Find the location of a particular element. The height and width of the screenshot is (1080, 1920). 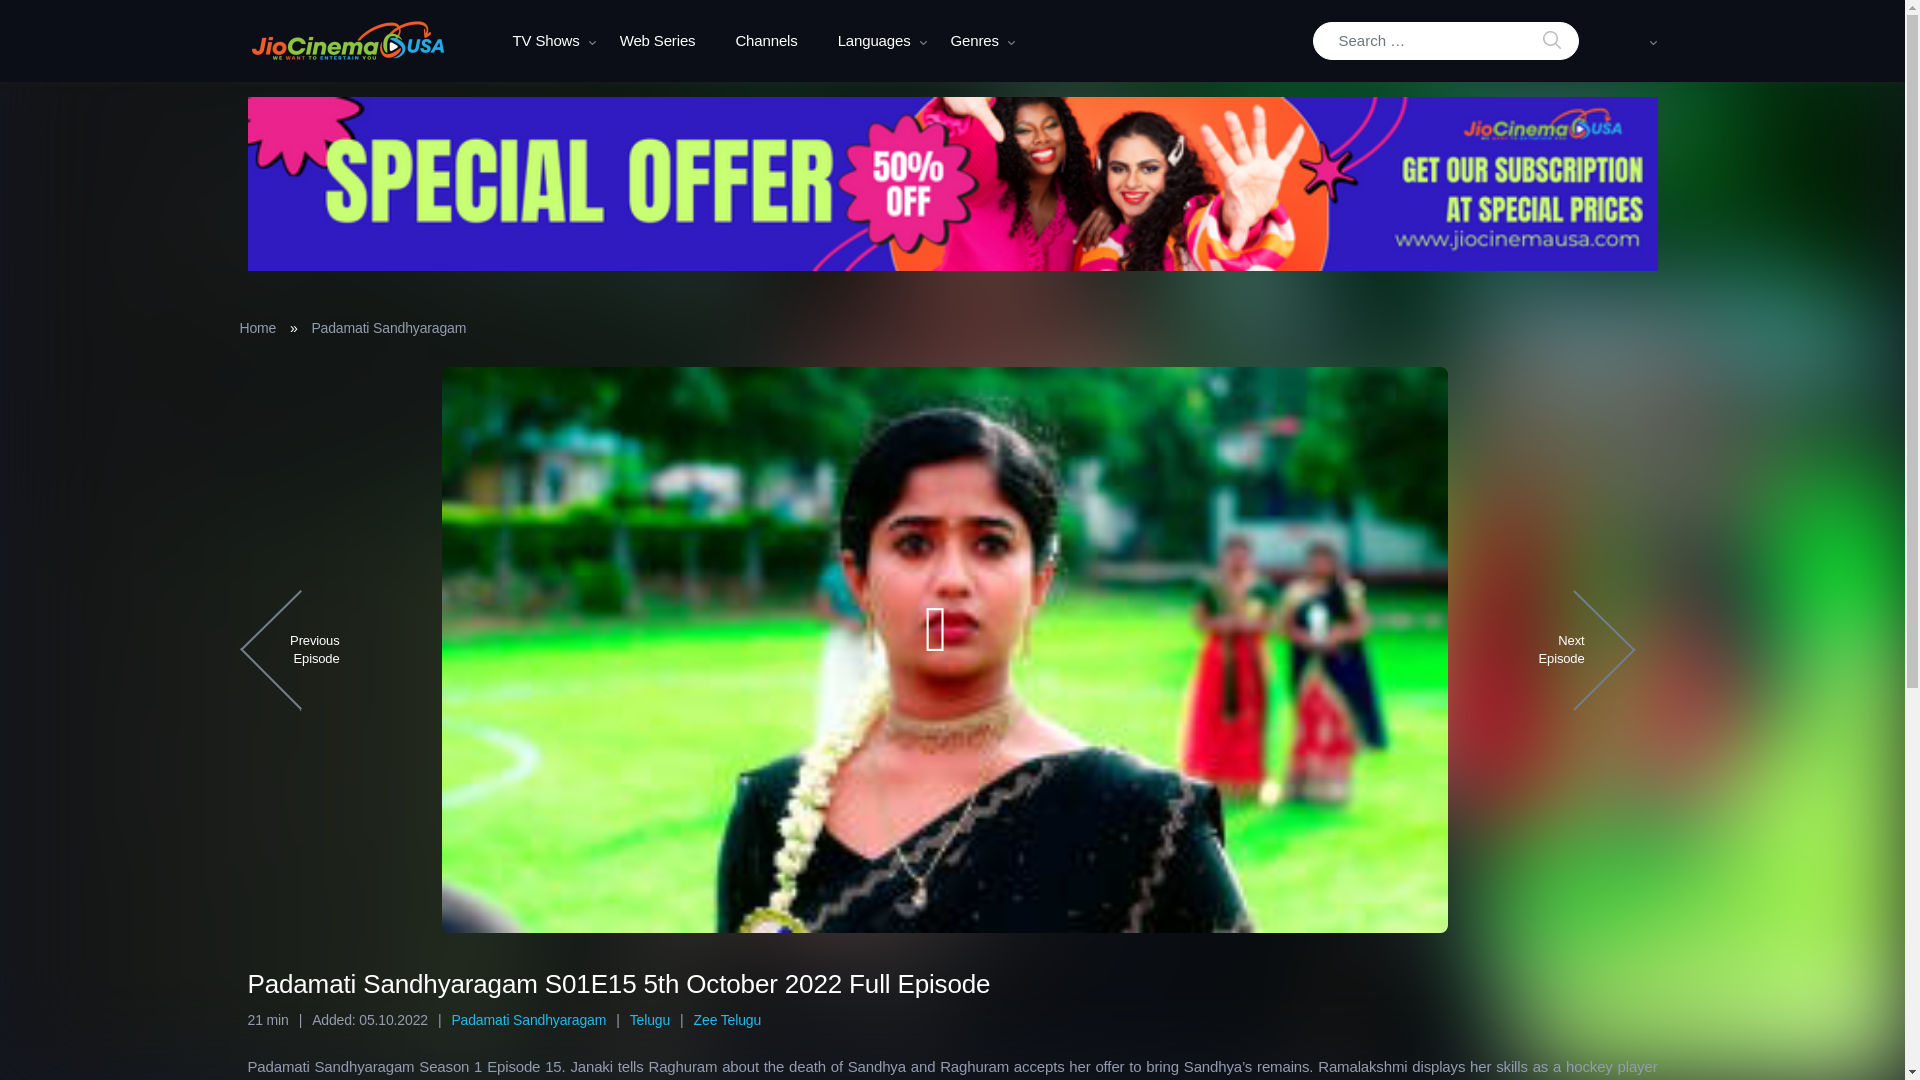

Padamati Sandhyaragam S01E15 5th October 2022 Full Episode is located at coordinates (347, 40).